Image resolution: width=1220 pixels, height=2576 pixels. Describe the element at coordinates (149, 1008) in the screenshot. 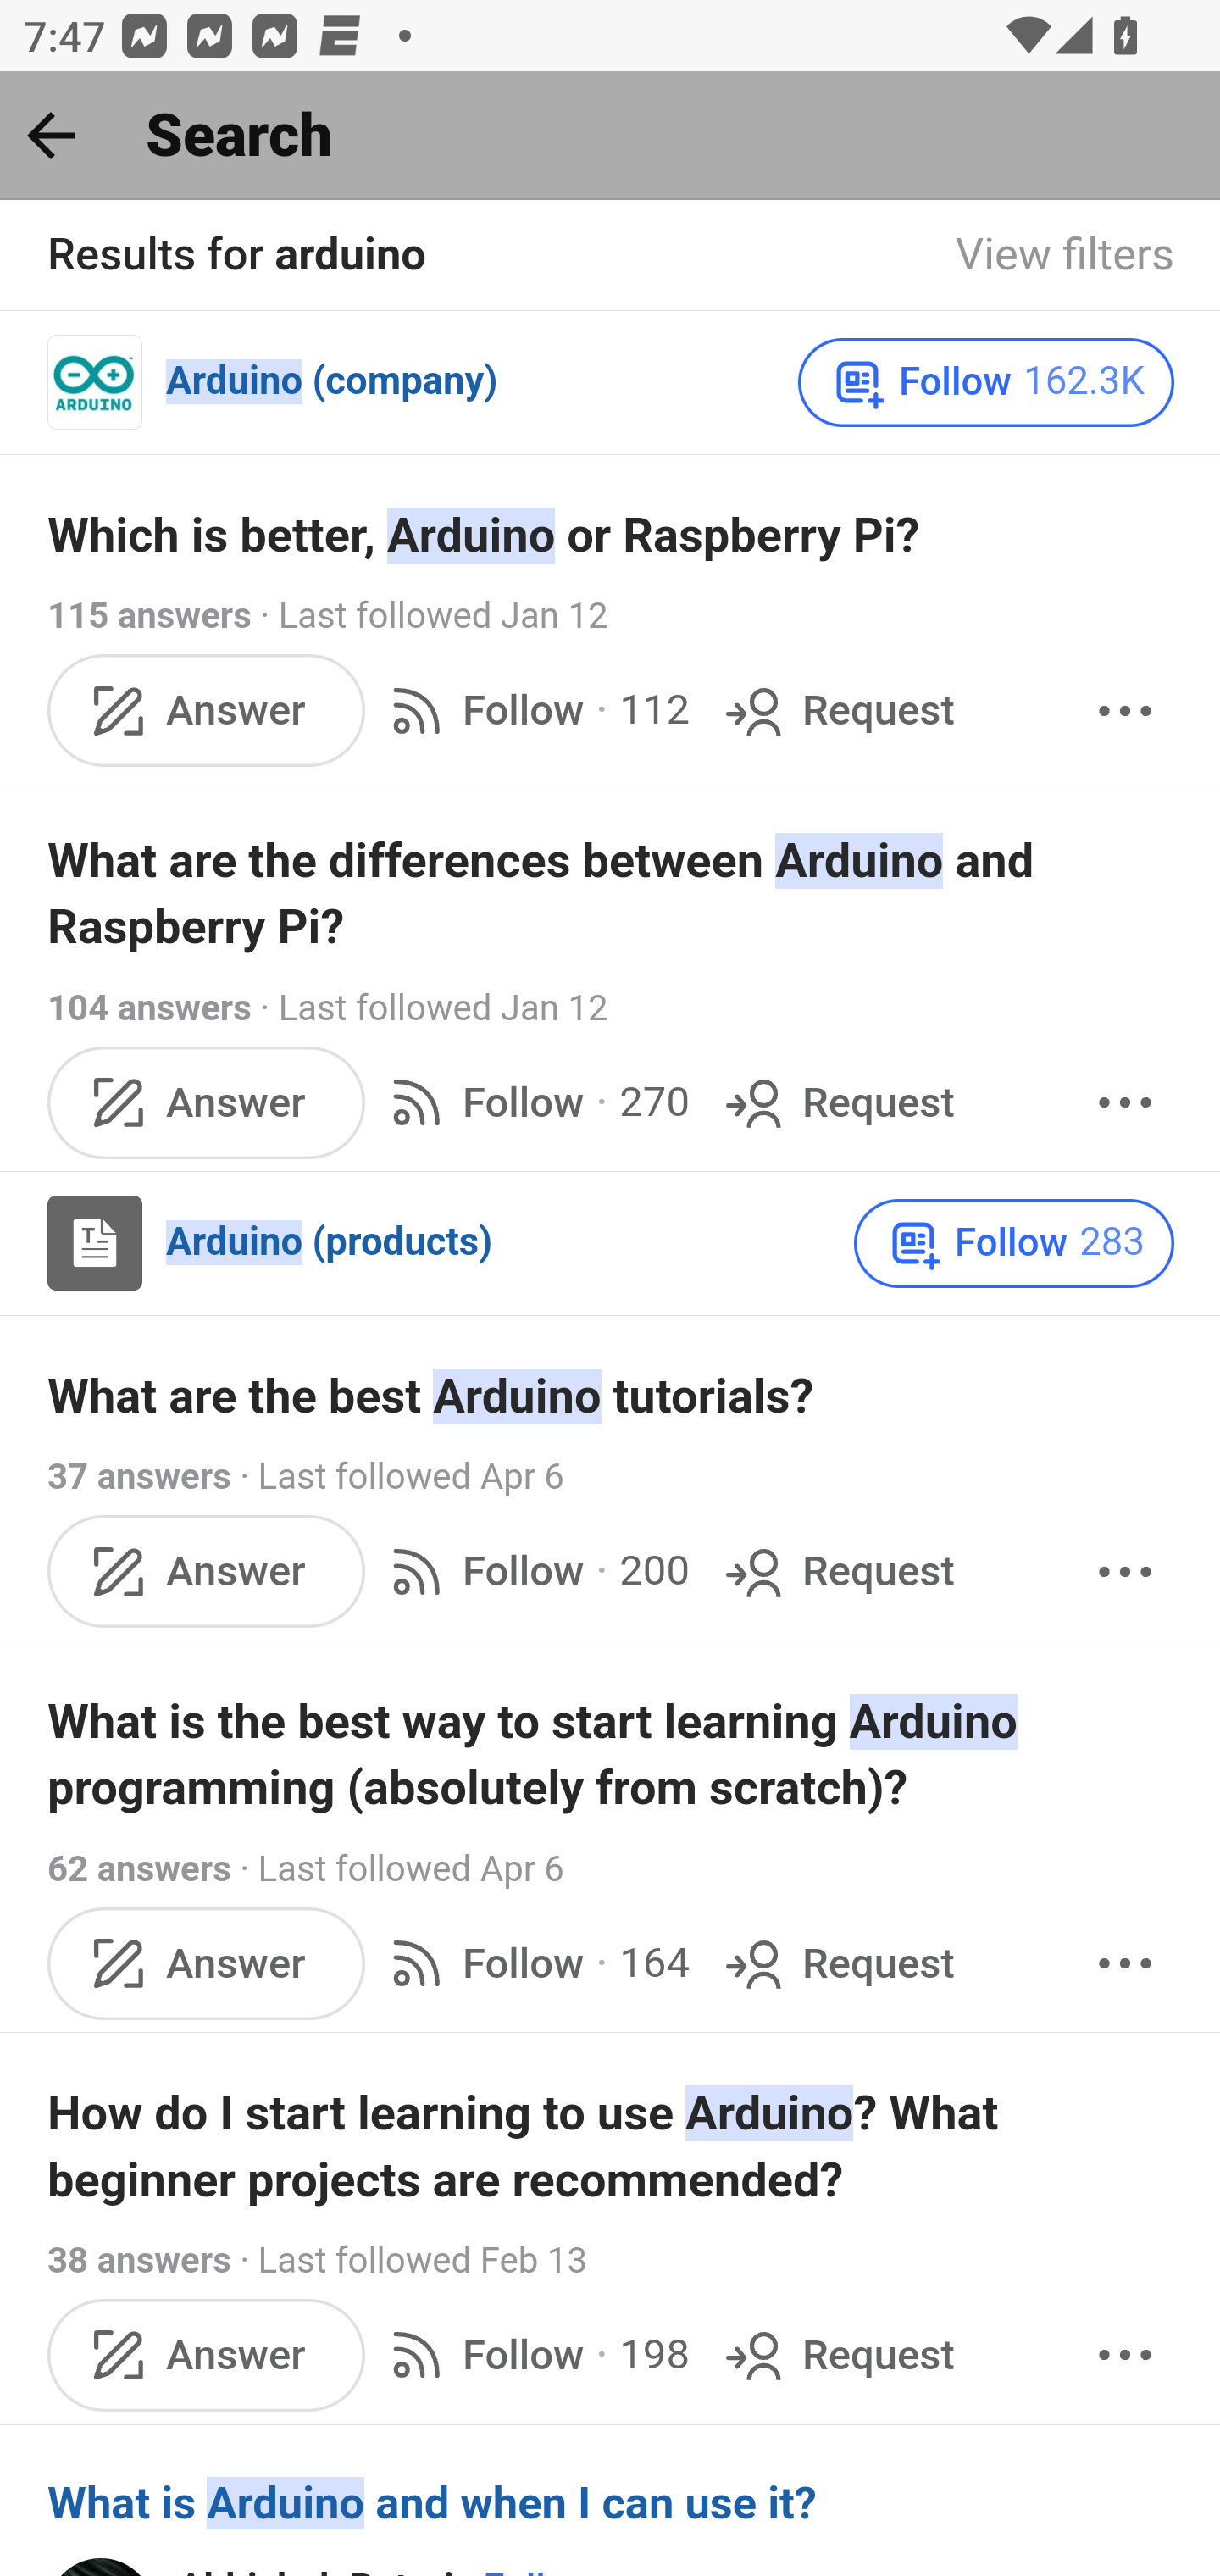

I see `104 answers 104  answers` at that location.